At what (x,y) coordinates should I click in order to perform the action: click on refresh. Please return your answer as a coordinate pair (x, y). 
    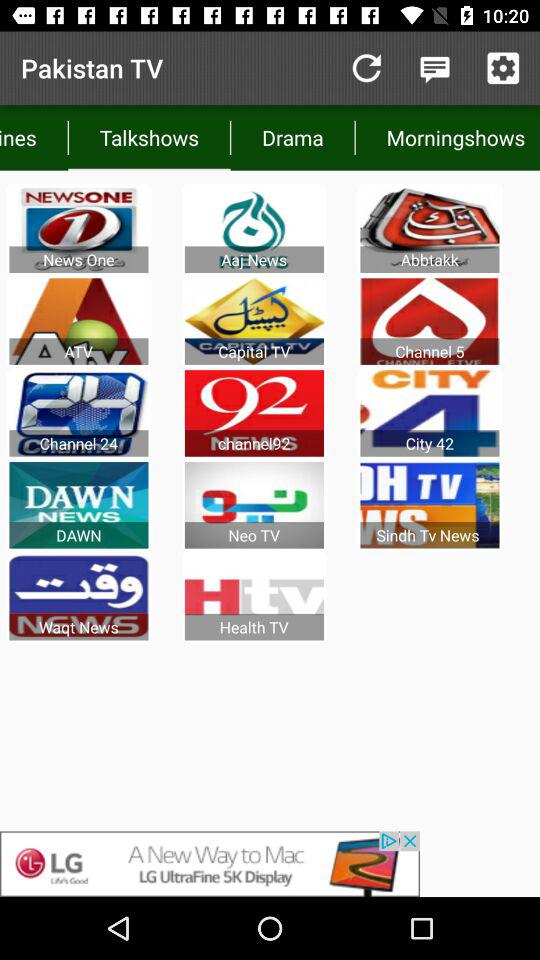
    Looking at the image, I should click on (366, 68).